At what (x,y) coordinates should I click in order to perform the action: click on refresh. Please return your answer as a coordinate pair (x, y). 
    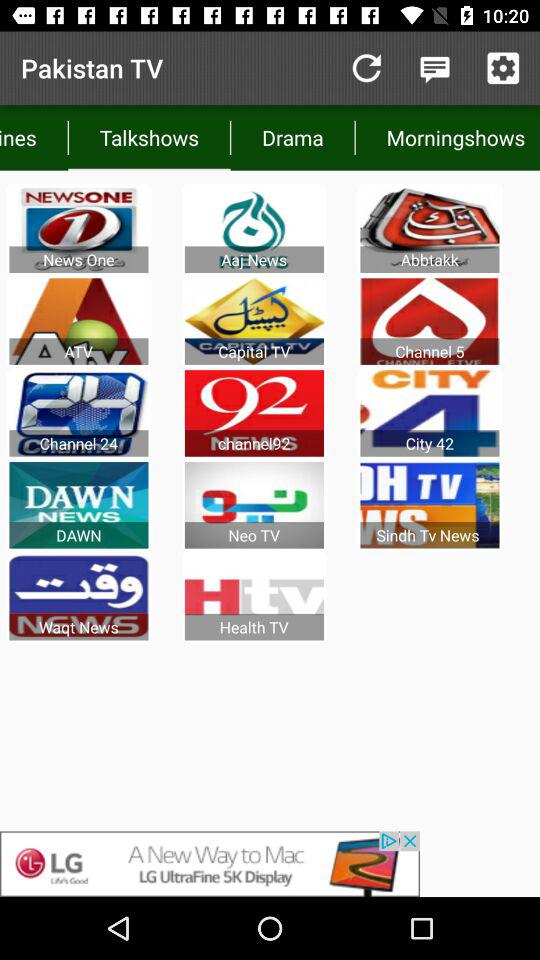
    Looking at the image, I should click on (366, 68).